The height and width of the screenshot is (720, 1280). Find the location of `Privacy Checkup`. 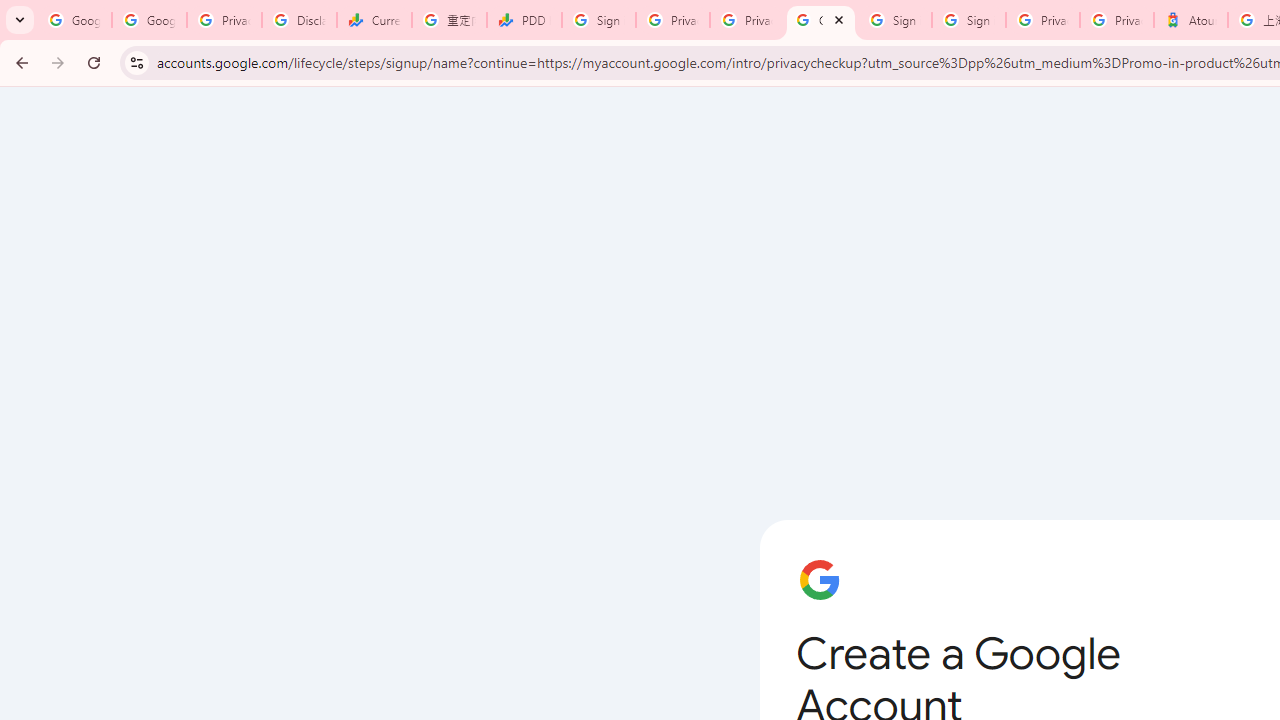

Privacy Checkup is located at coordinates (747, 20).